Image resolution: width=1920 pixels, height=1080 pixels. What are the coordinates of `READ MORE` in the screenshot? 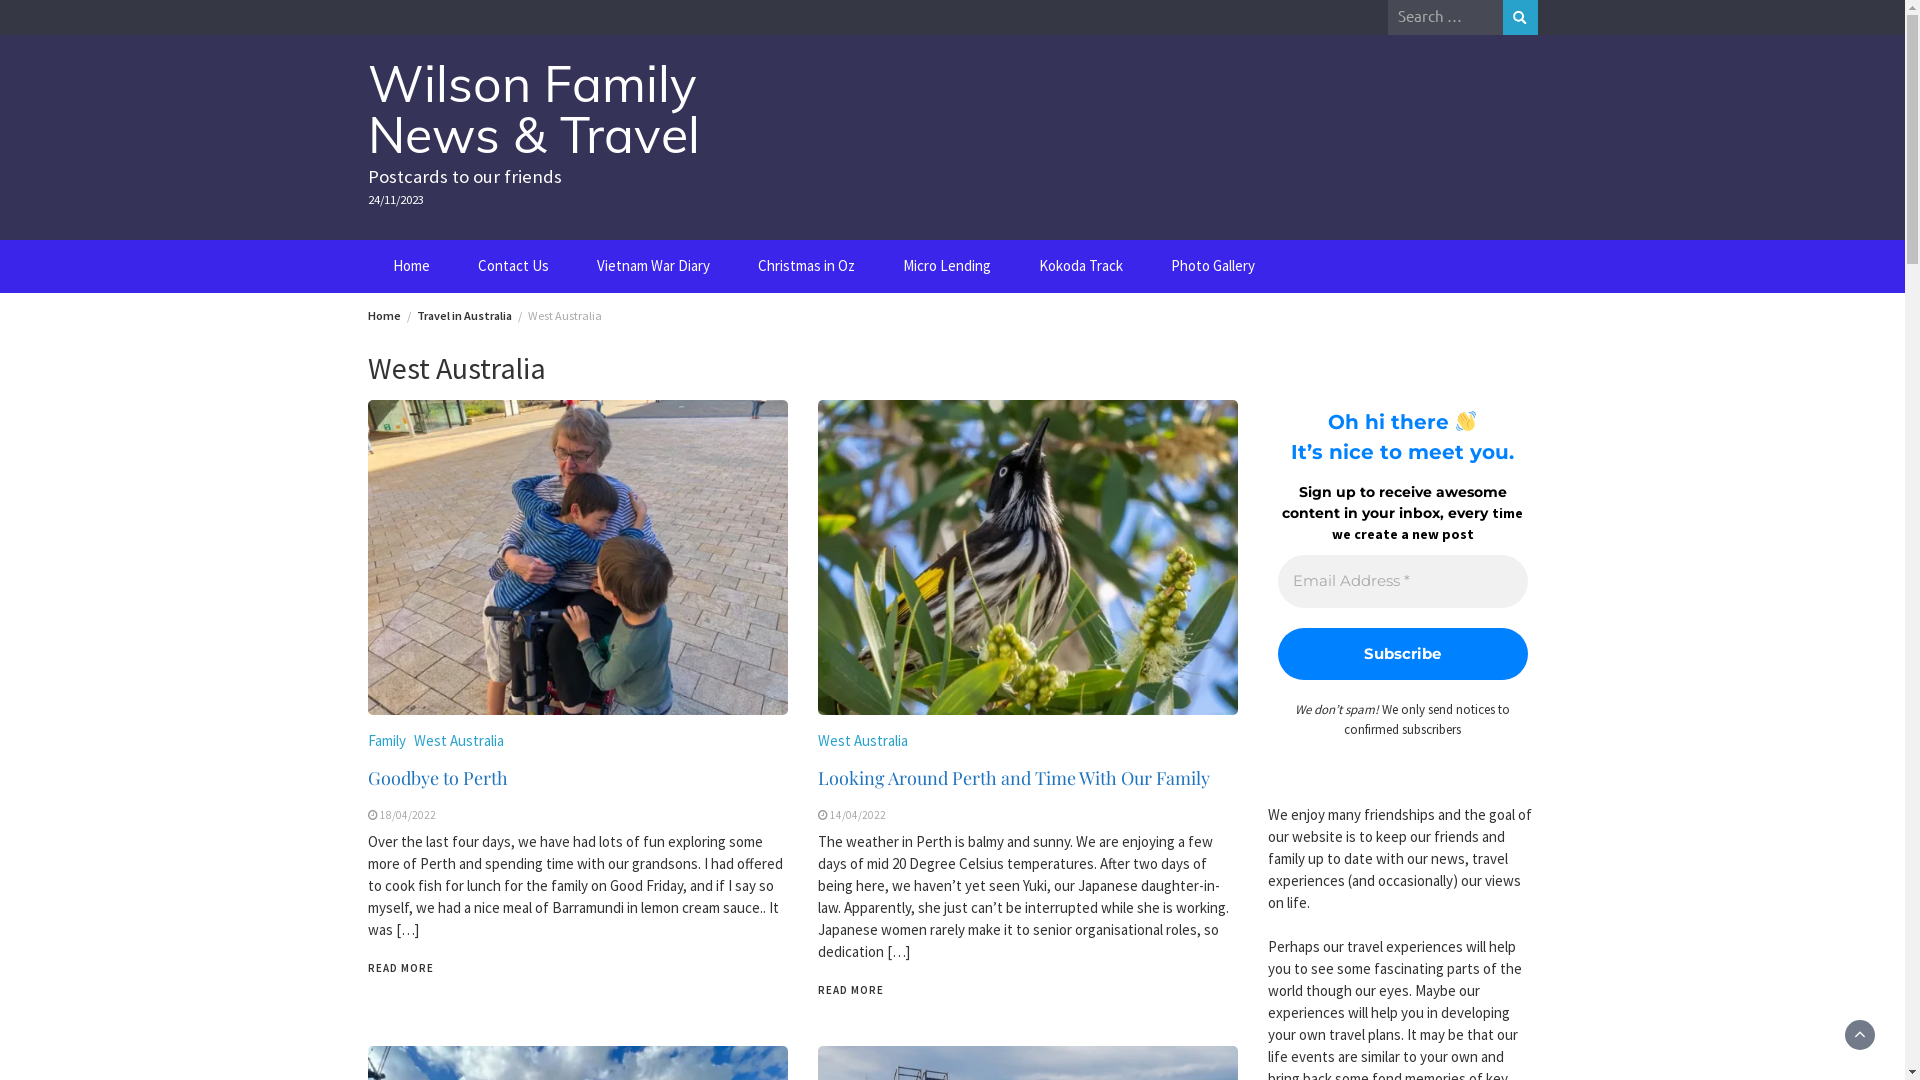 It's located at (851, 990).